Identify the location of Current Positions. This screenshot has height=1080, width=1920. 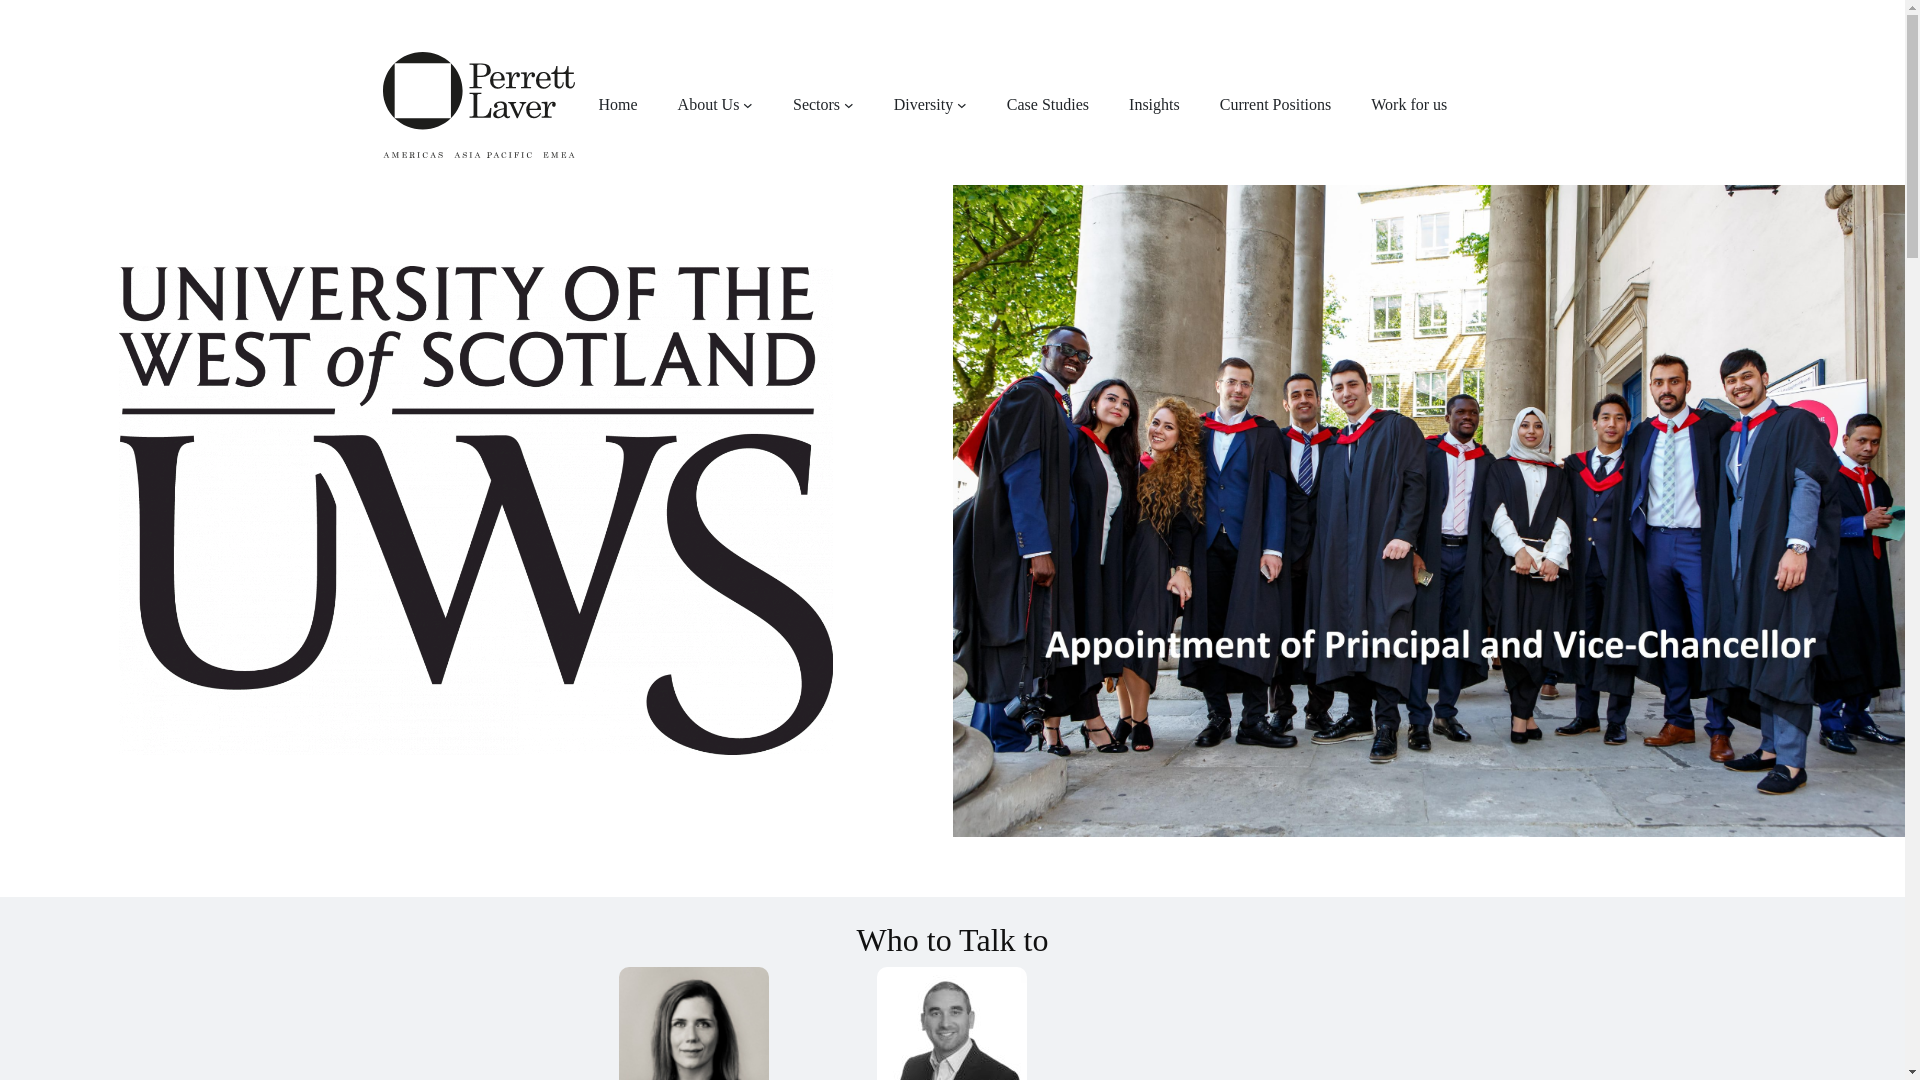
(1276, 104).